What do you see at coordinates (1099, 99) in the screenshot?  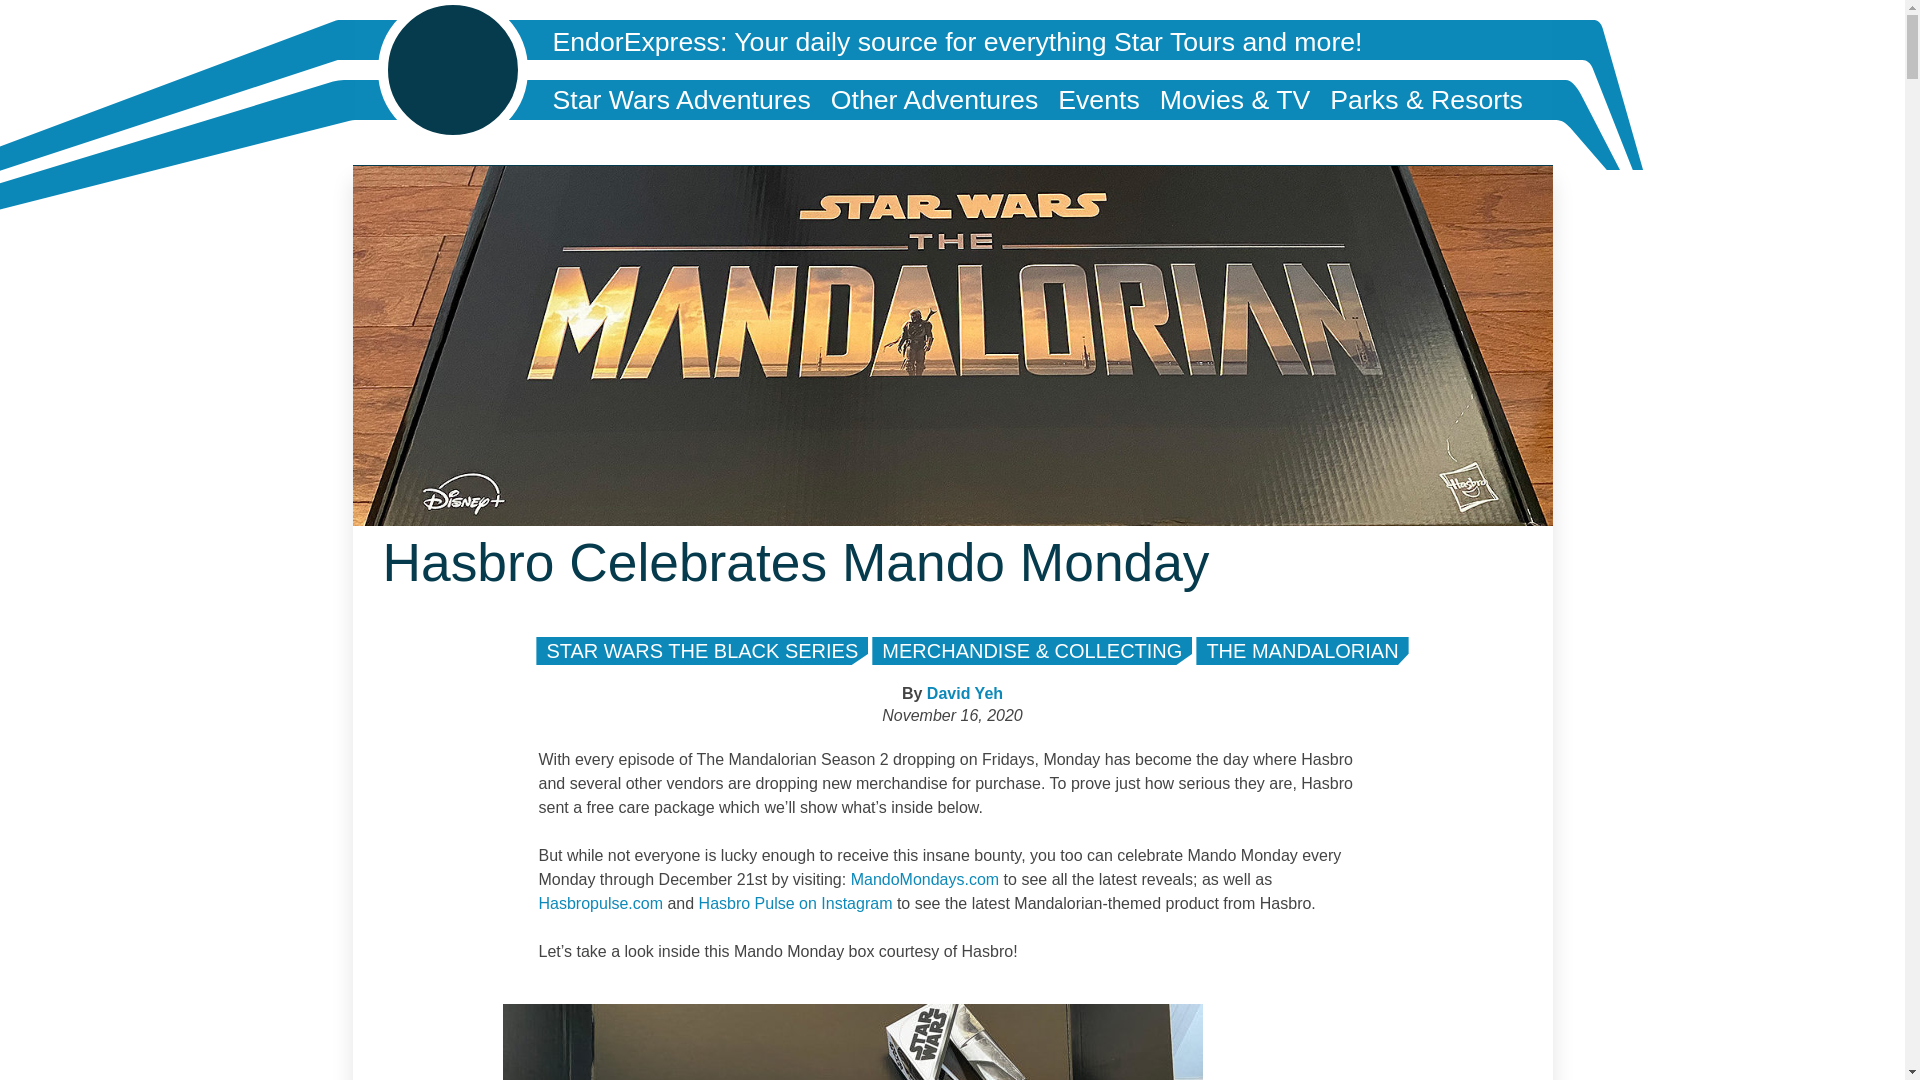 I see `Events` at bounding box center [1099, 99].